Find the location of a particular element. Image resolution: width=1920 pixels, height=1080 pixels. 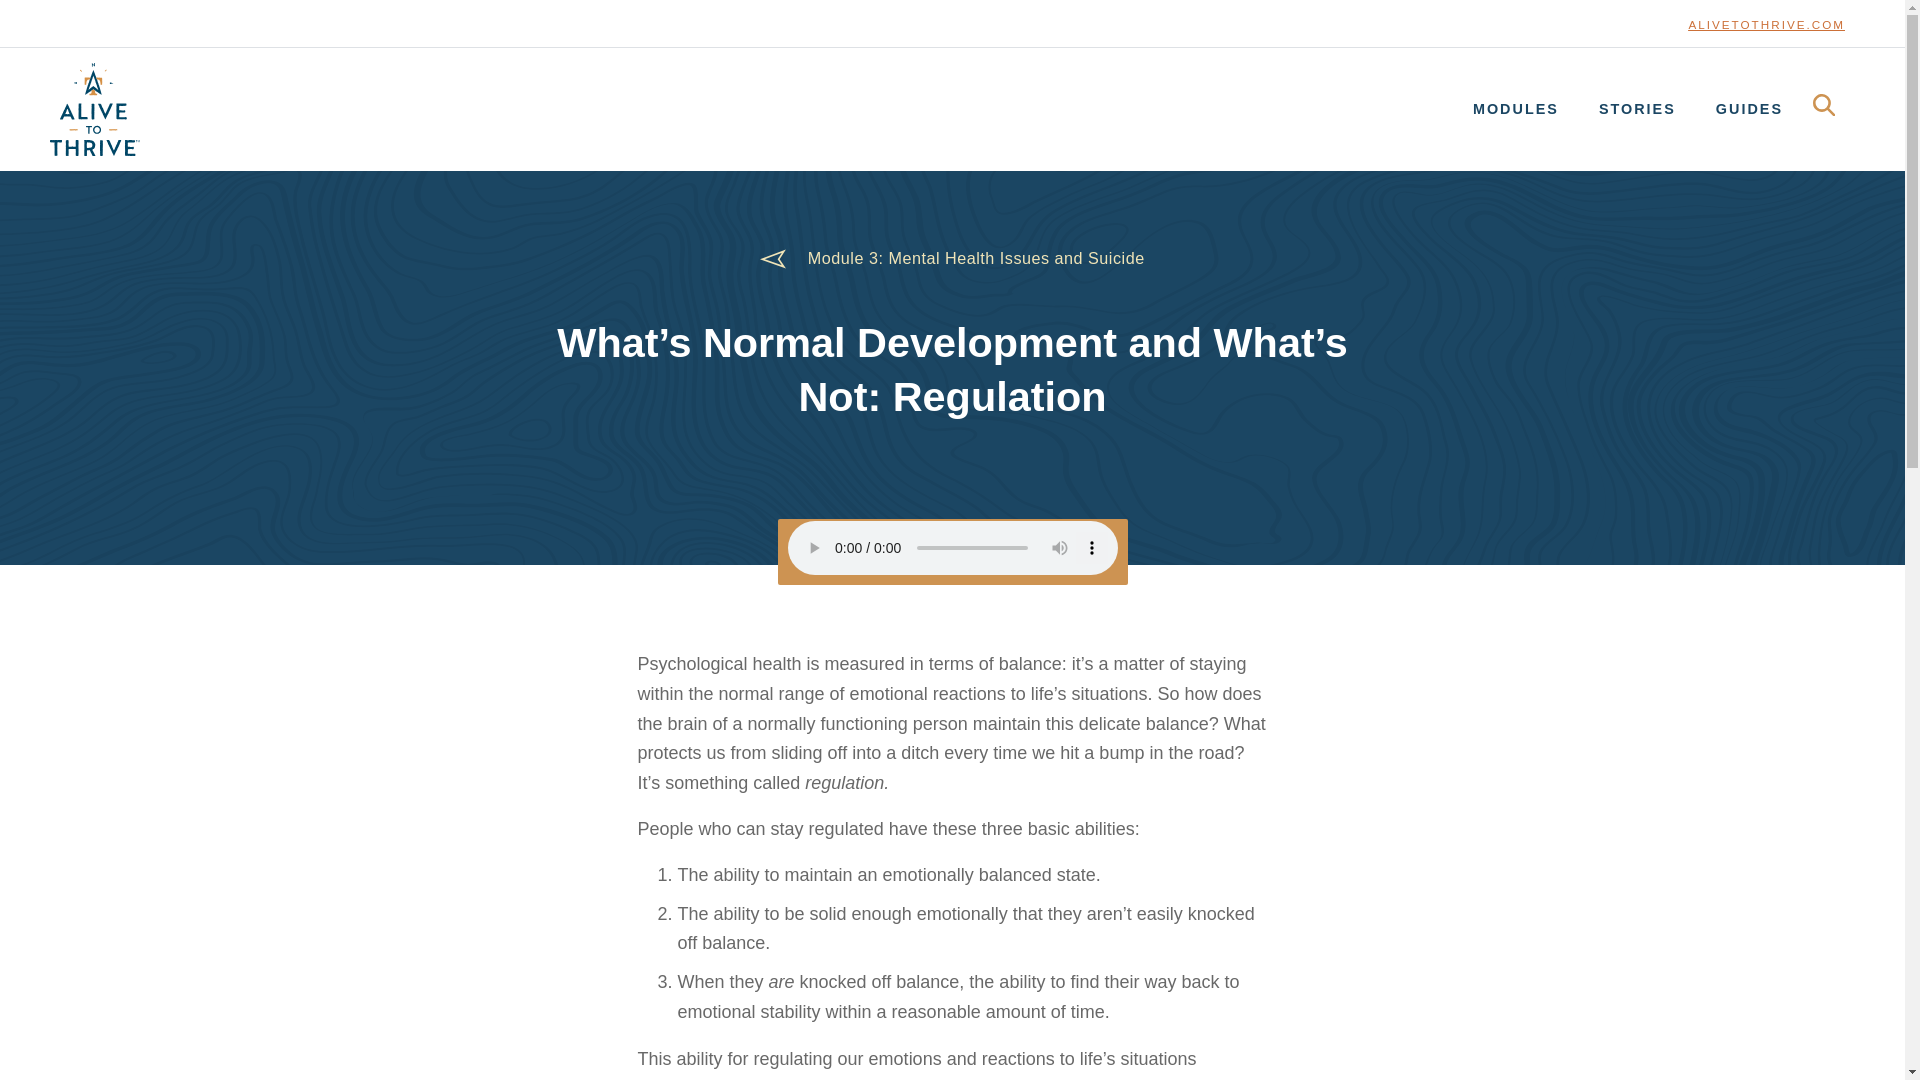

ALIVETOTHRIVE.COM is located at coordinates (1766, 25).